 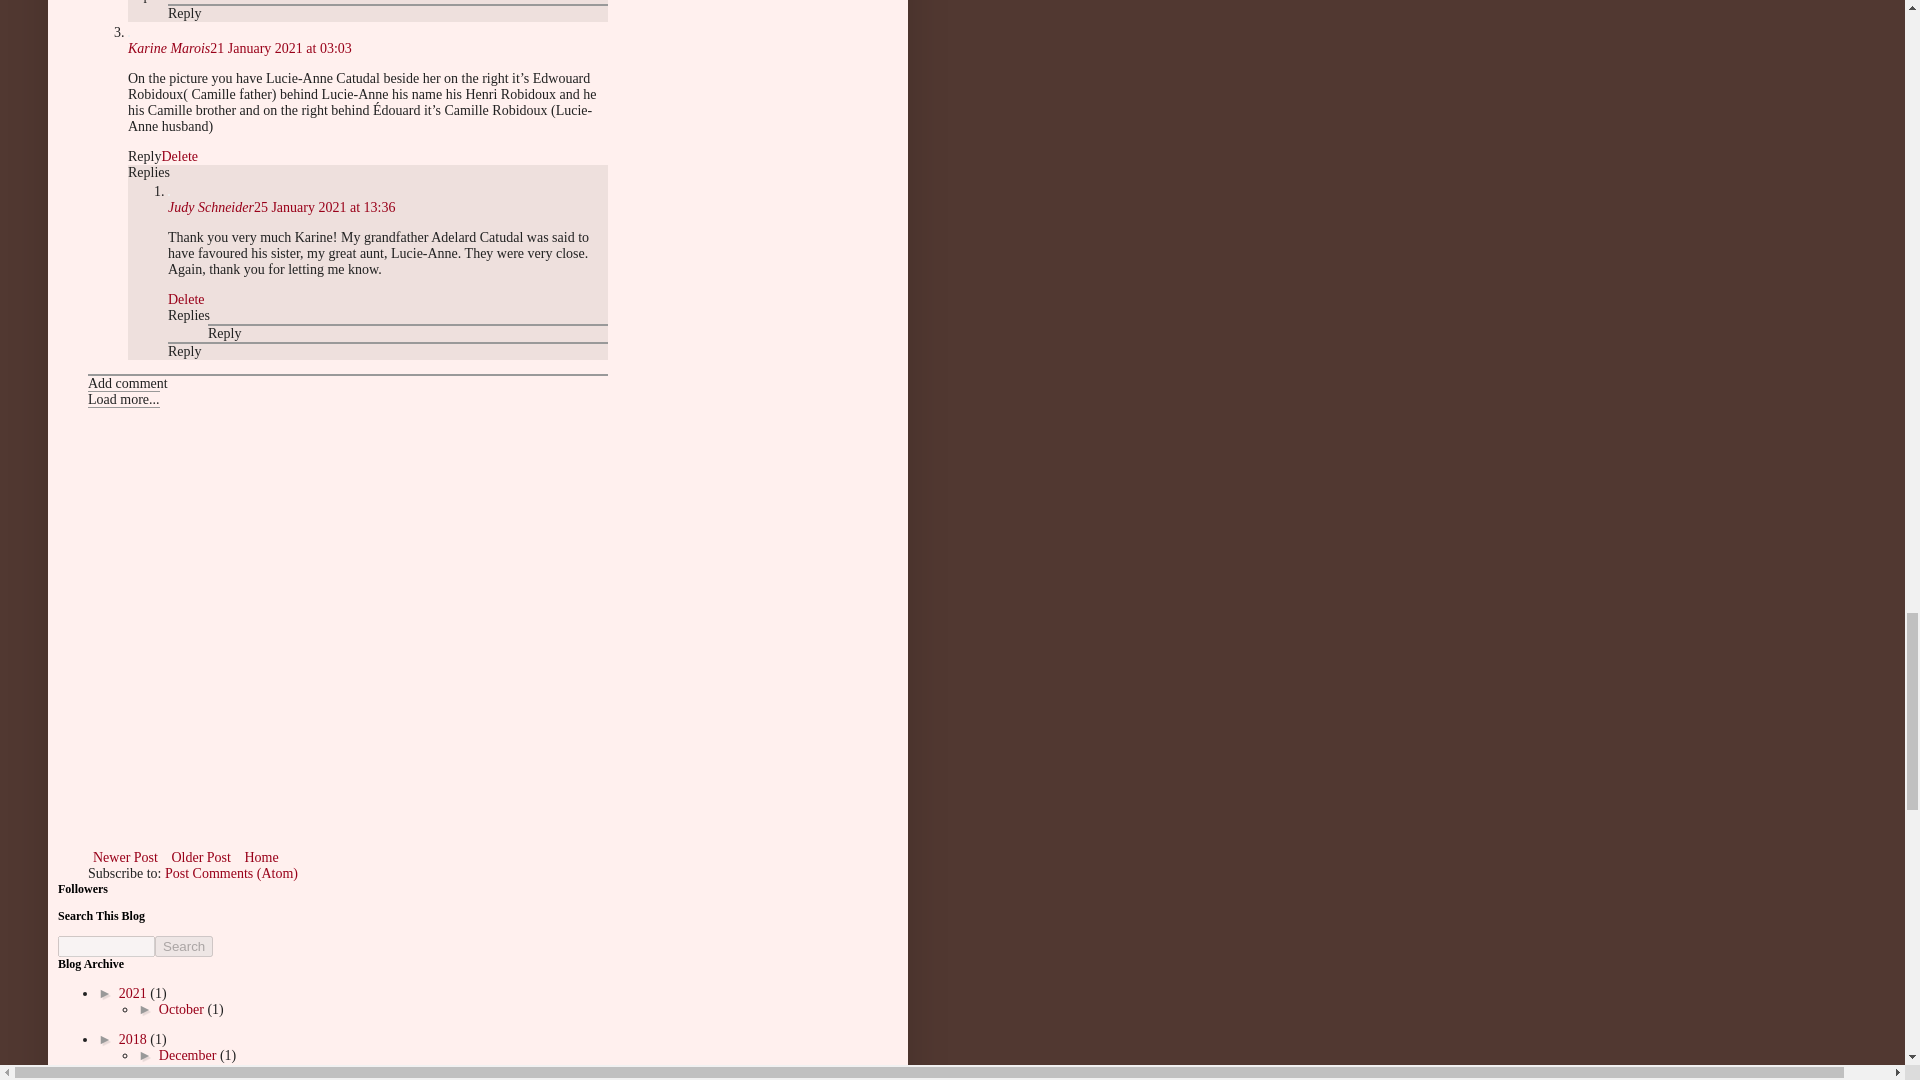 I want to click on 21 January 2021 at 03:03, so click(x=280, y=48).